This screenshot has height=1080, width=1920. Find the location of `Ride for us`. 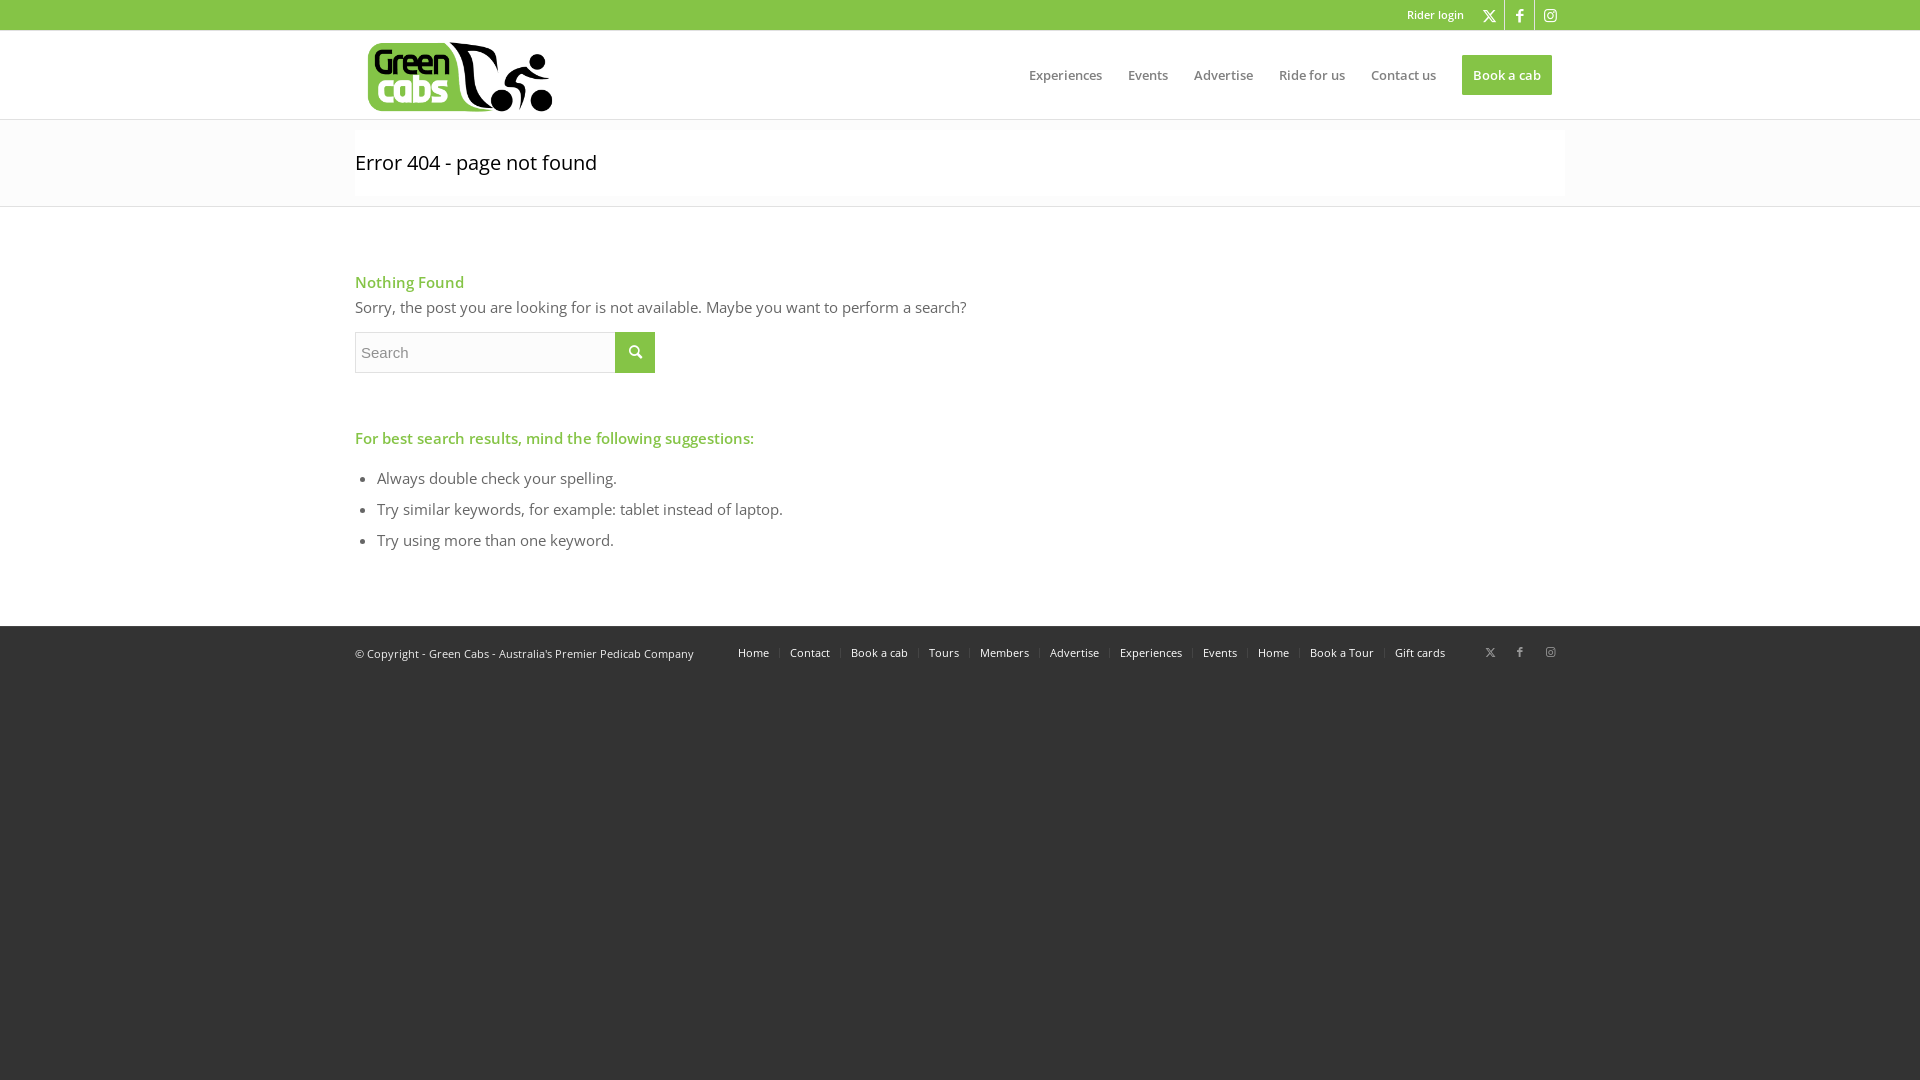

Ride for us is located at coordinates (1312, 75).